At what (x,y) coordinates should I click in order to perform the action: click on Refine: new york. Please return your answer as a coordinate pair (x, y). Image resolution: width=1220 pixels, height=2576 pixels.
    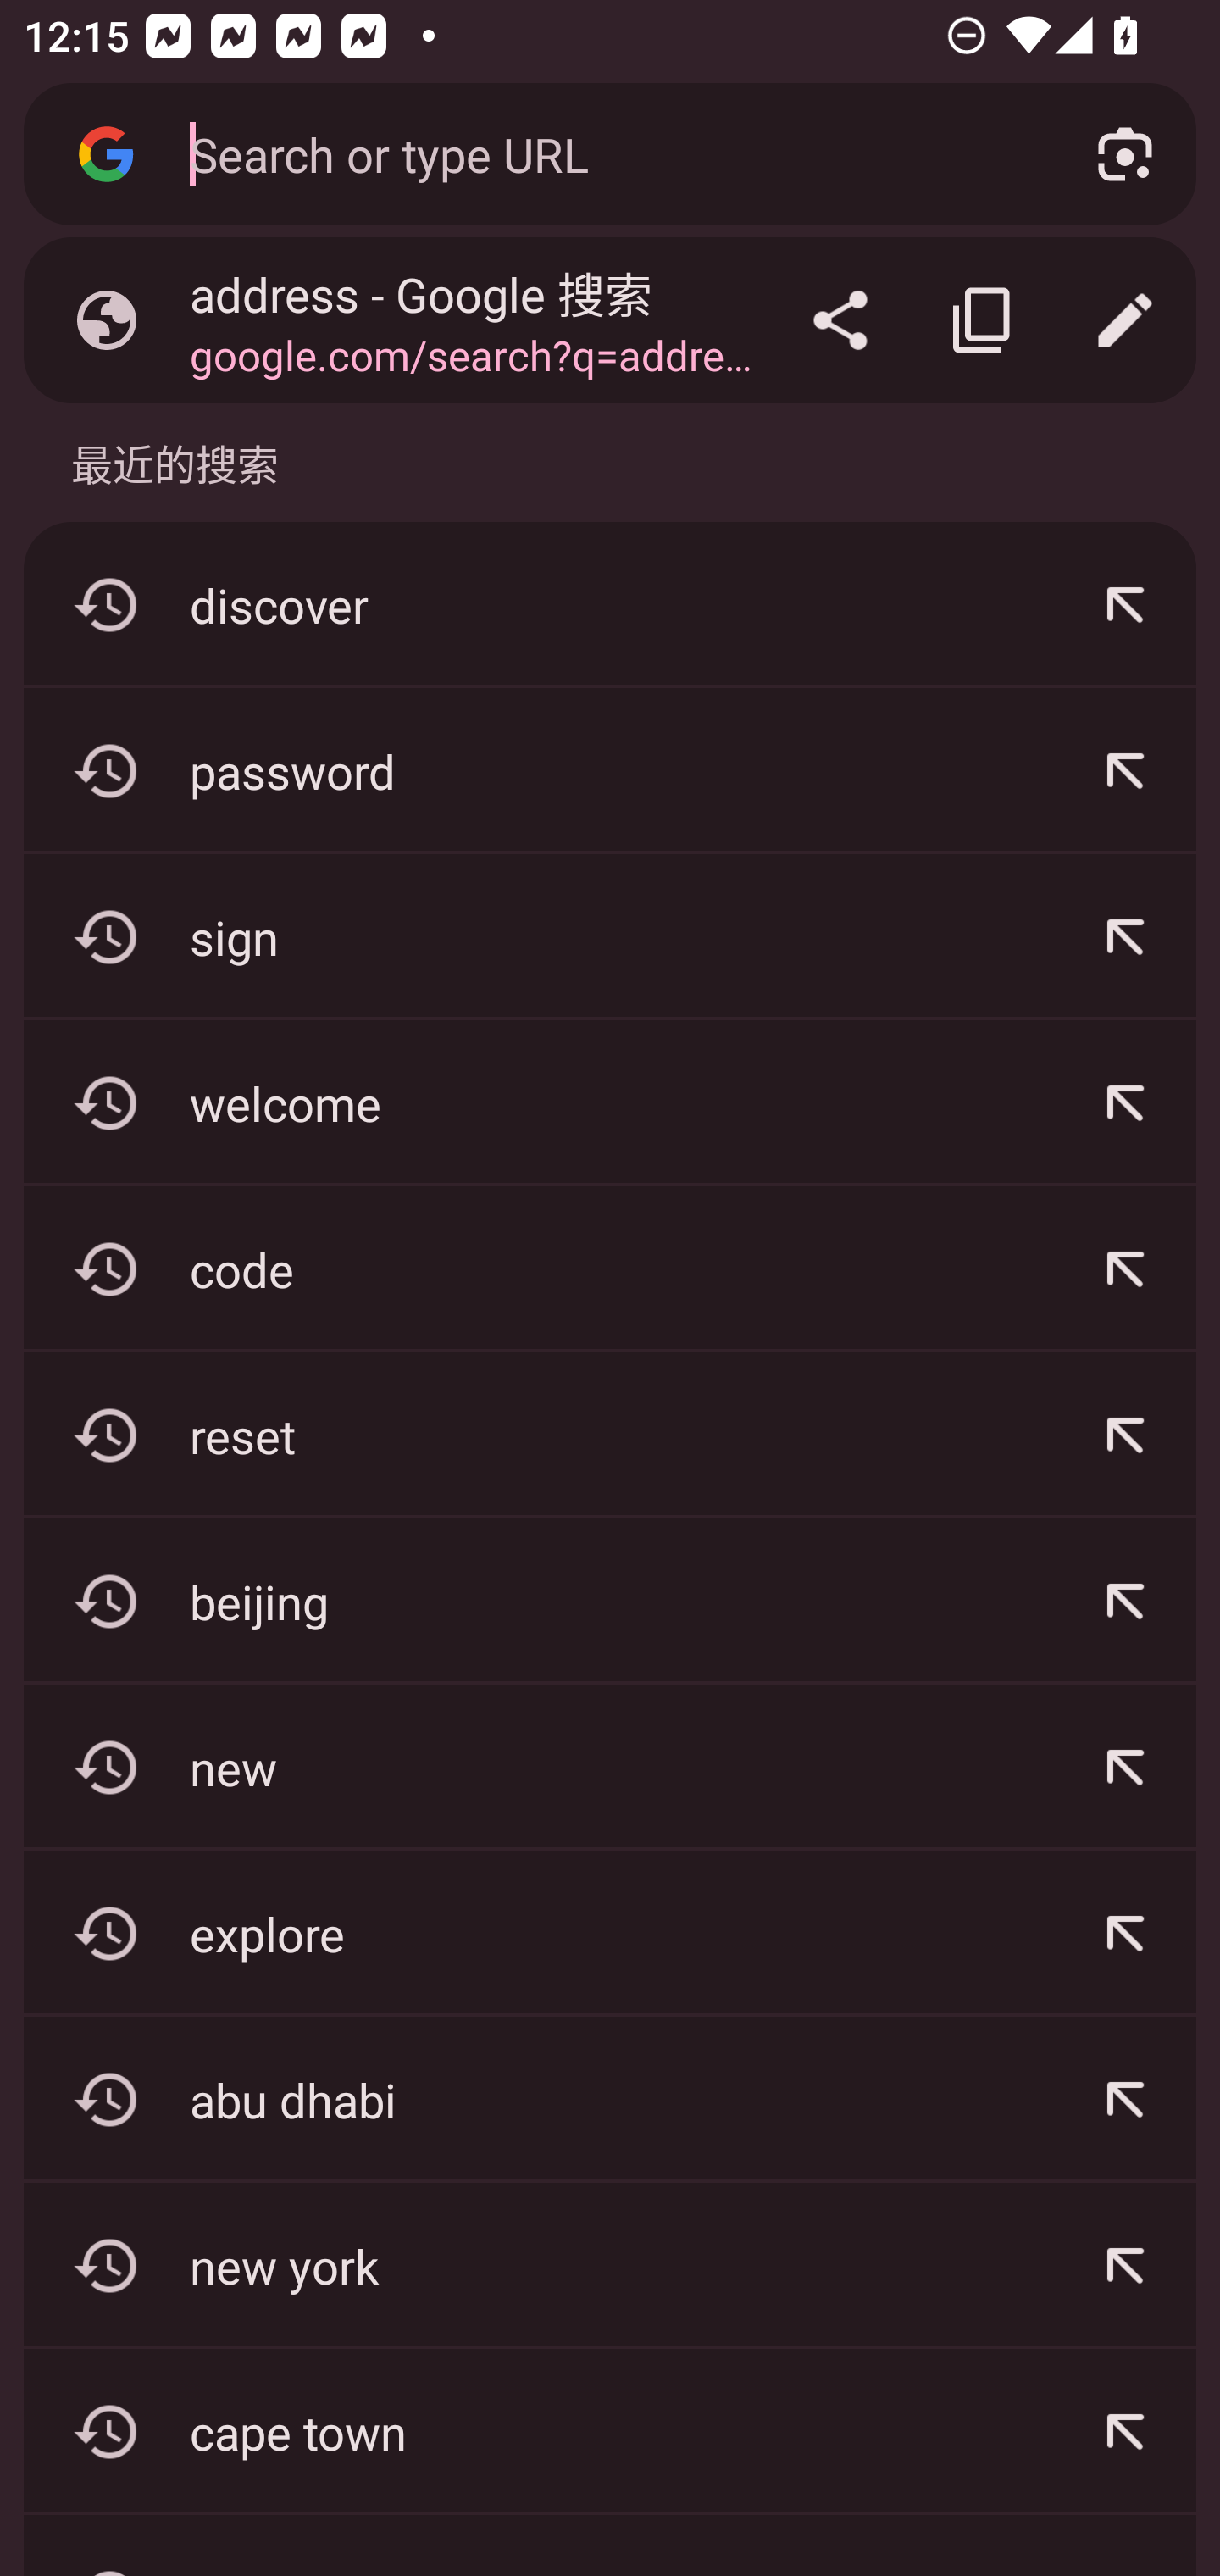
    Looking at the image, I should click on (1125, 2265).